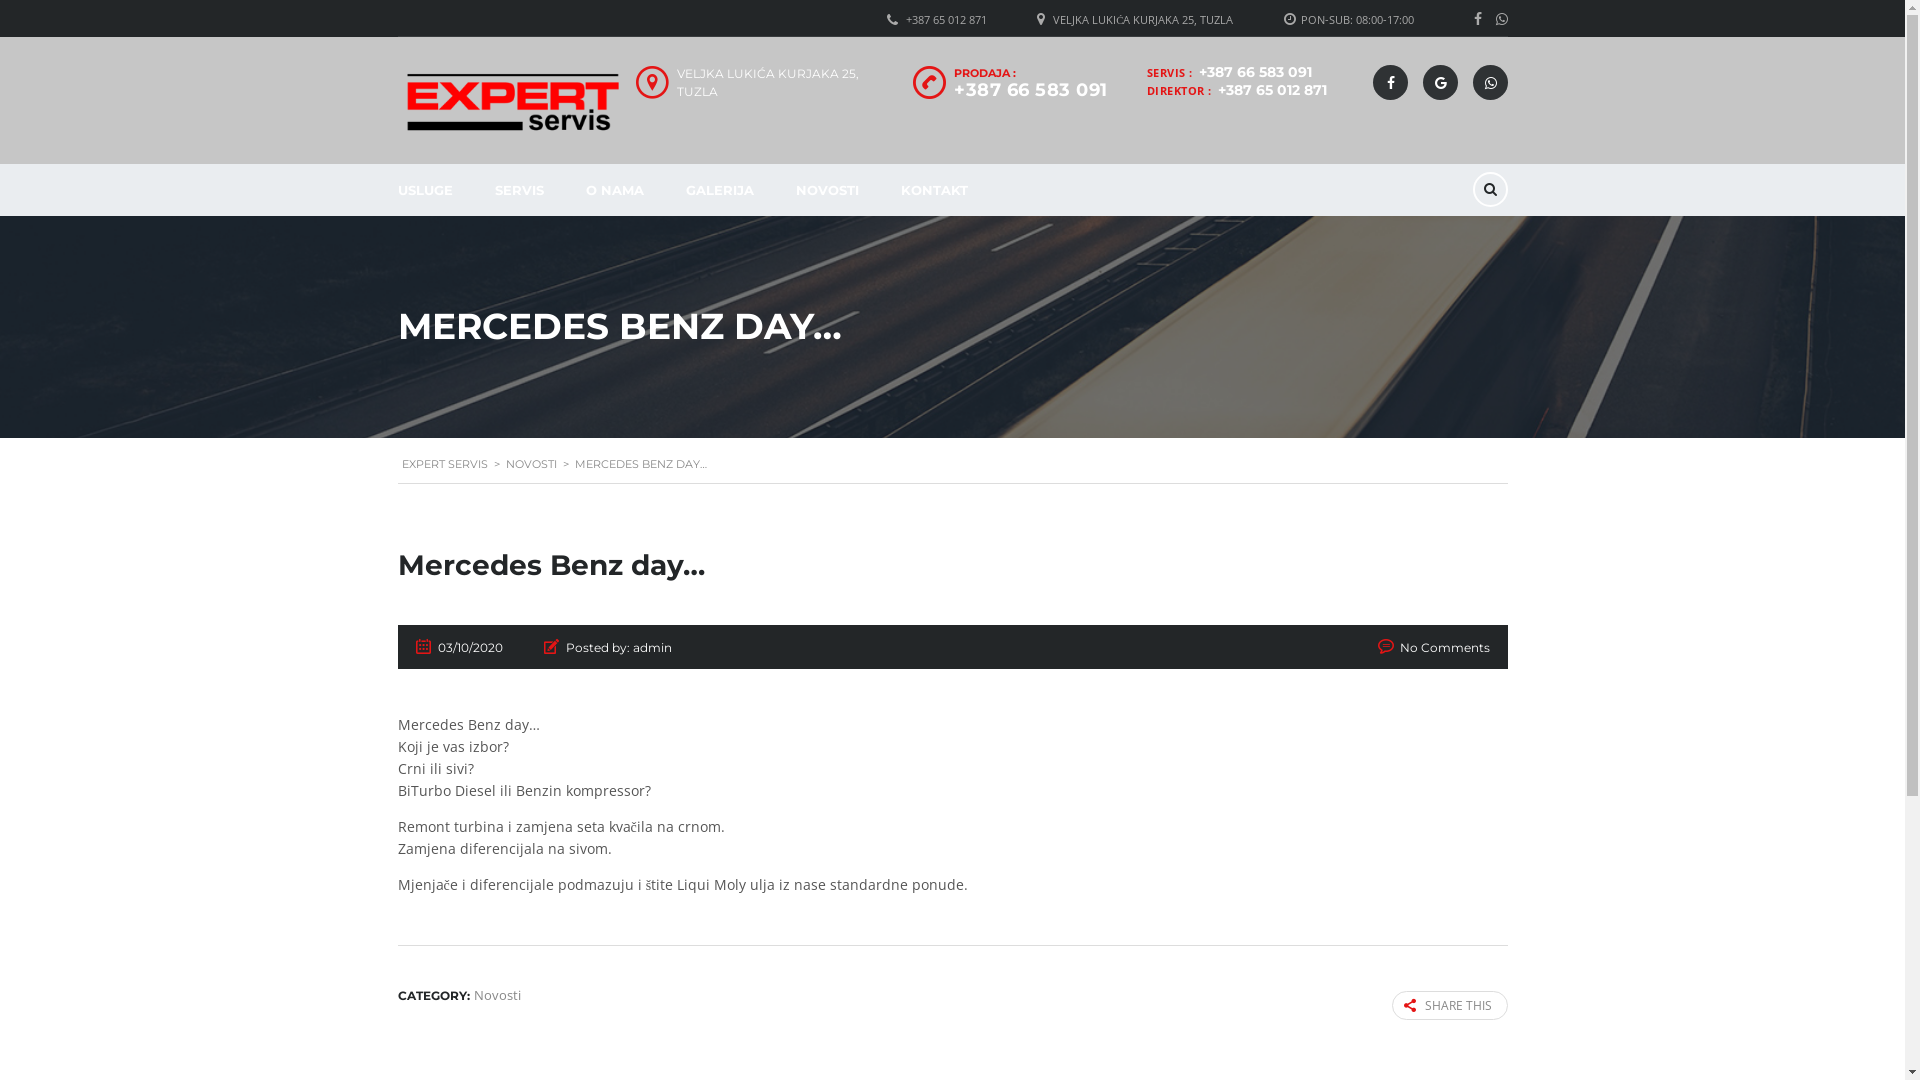 The image size is (1920, 1080). What do you see at coordinates (614, 190) in the screenshot?
I see `O NAMA` at bounding box center [614, 190].